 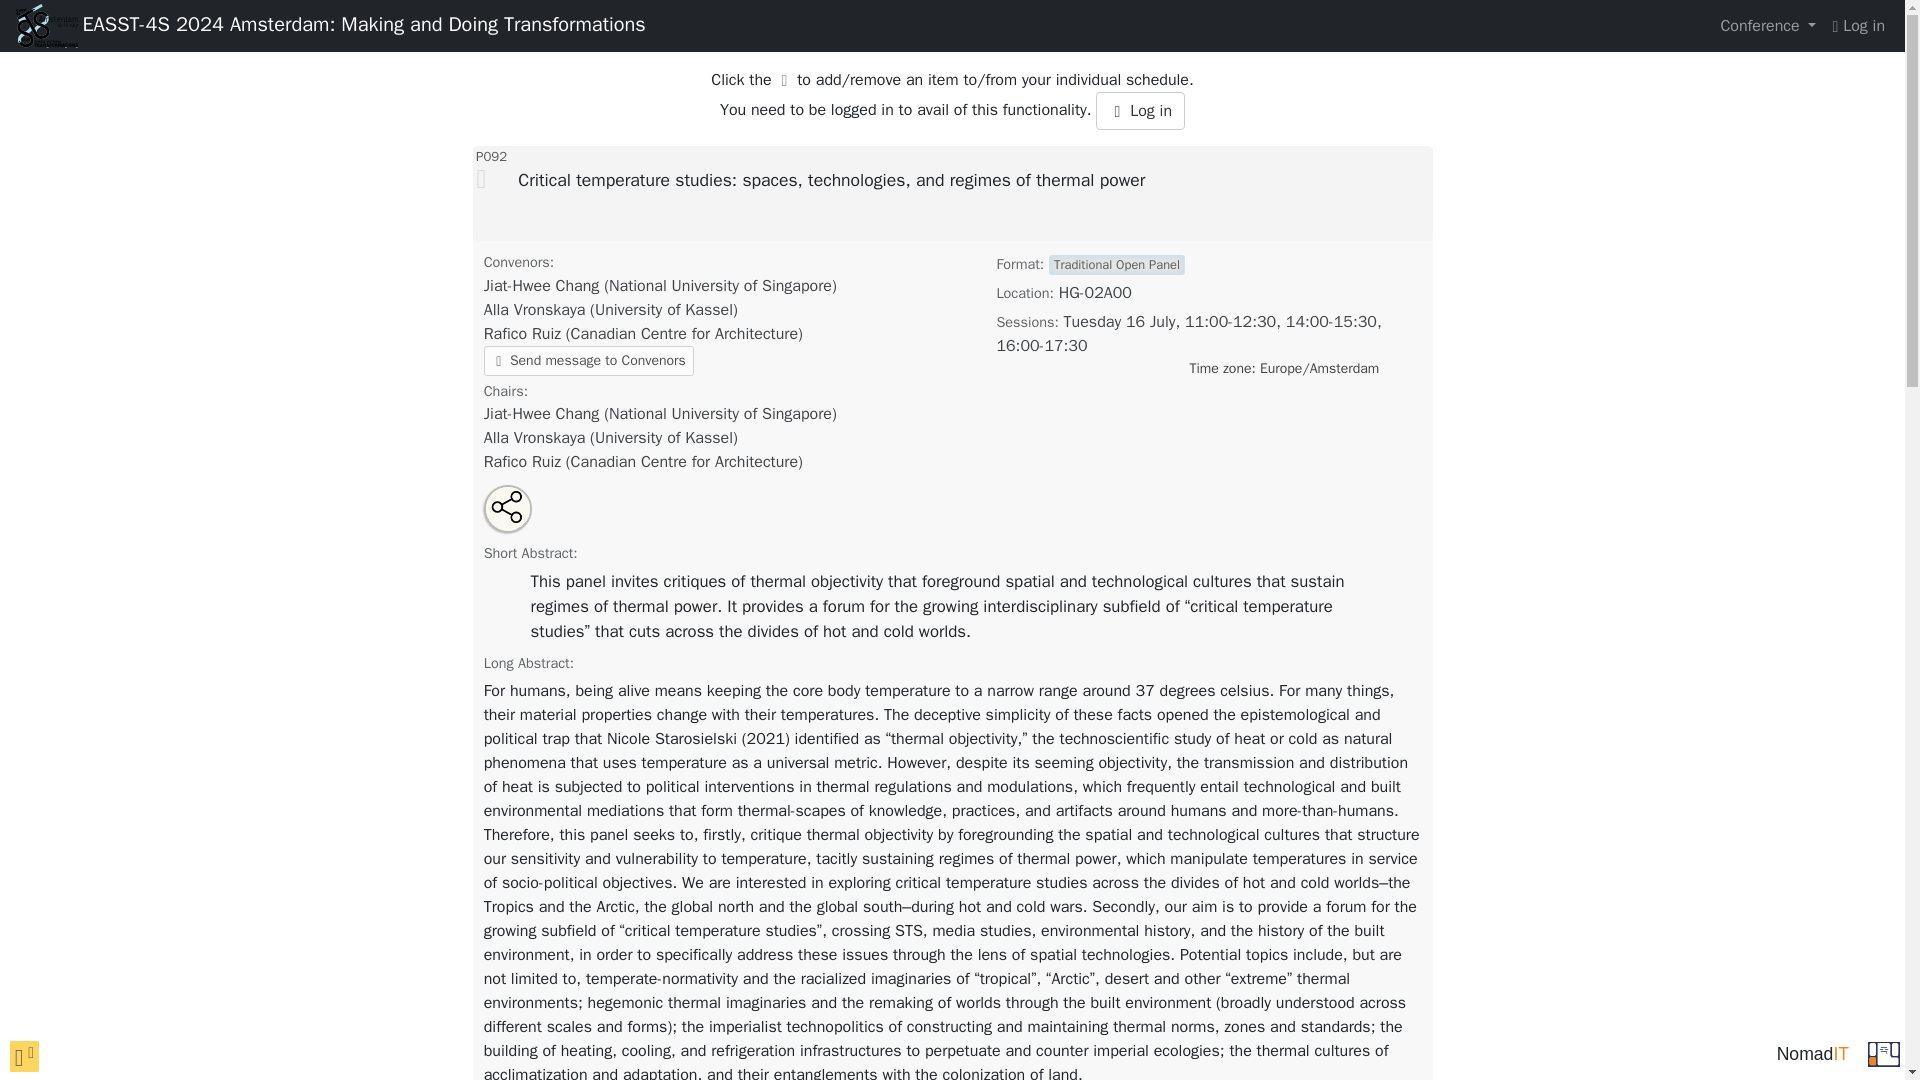 I want to click on click to toggle popover, so click(x=24, y=1056).